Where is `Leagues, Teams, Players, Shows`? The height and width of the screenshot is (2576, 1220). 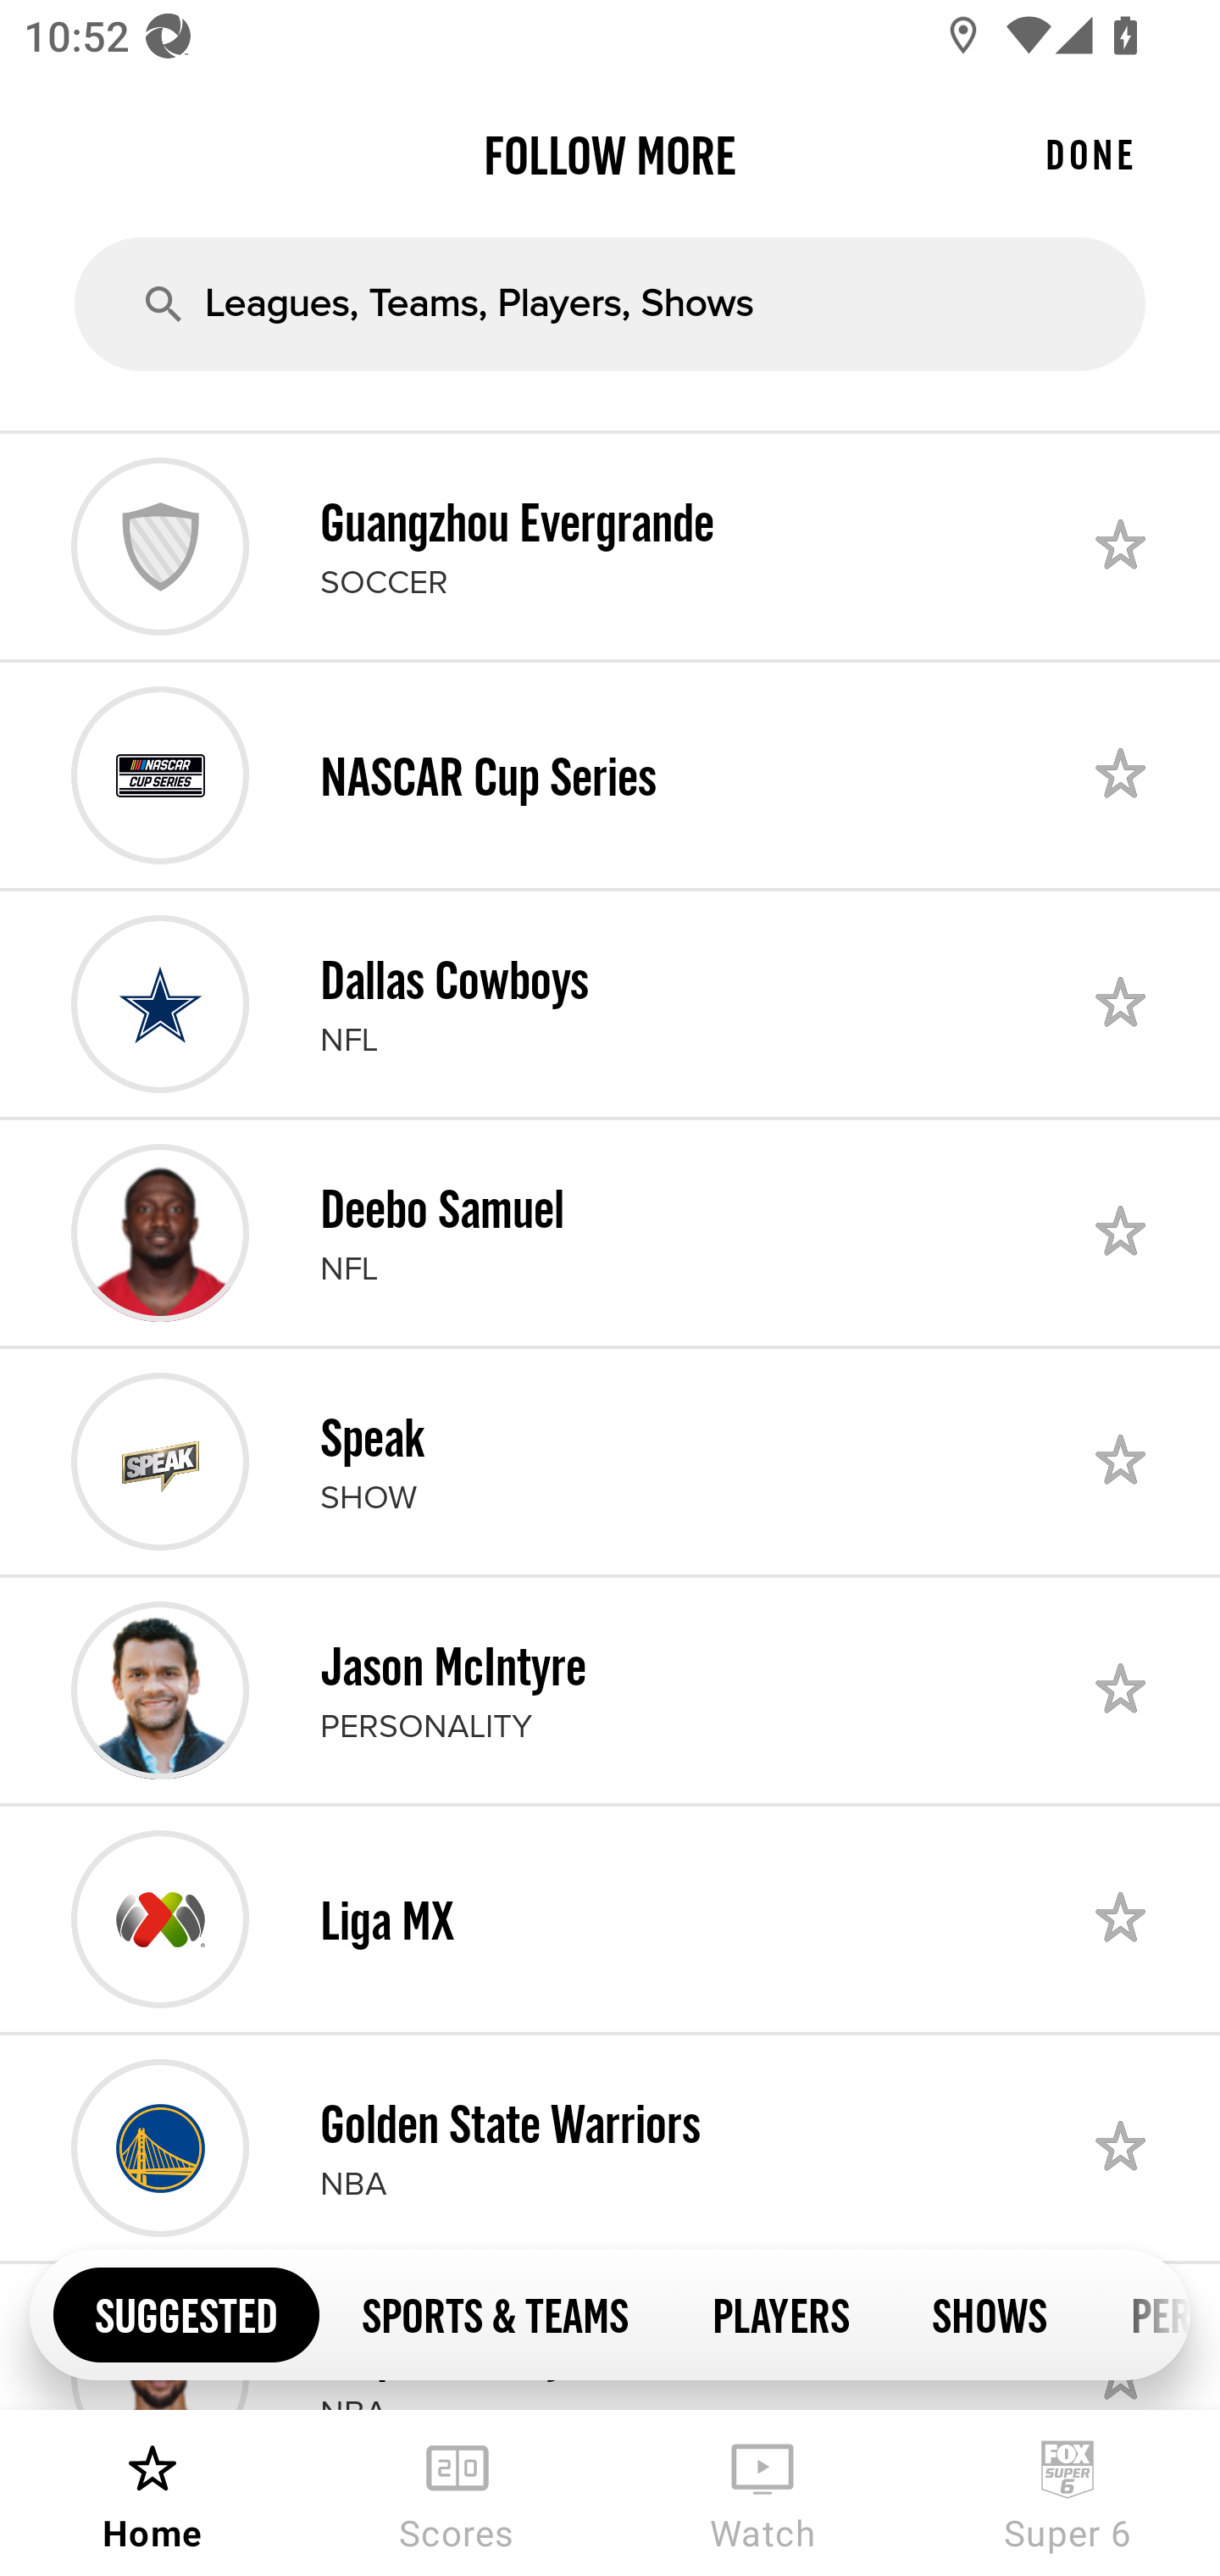 Leagues, Teams, Players, Shows is located at coordinates (610, 303).